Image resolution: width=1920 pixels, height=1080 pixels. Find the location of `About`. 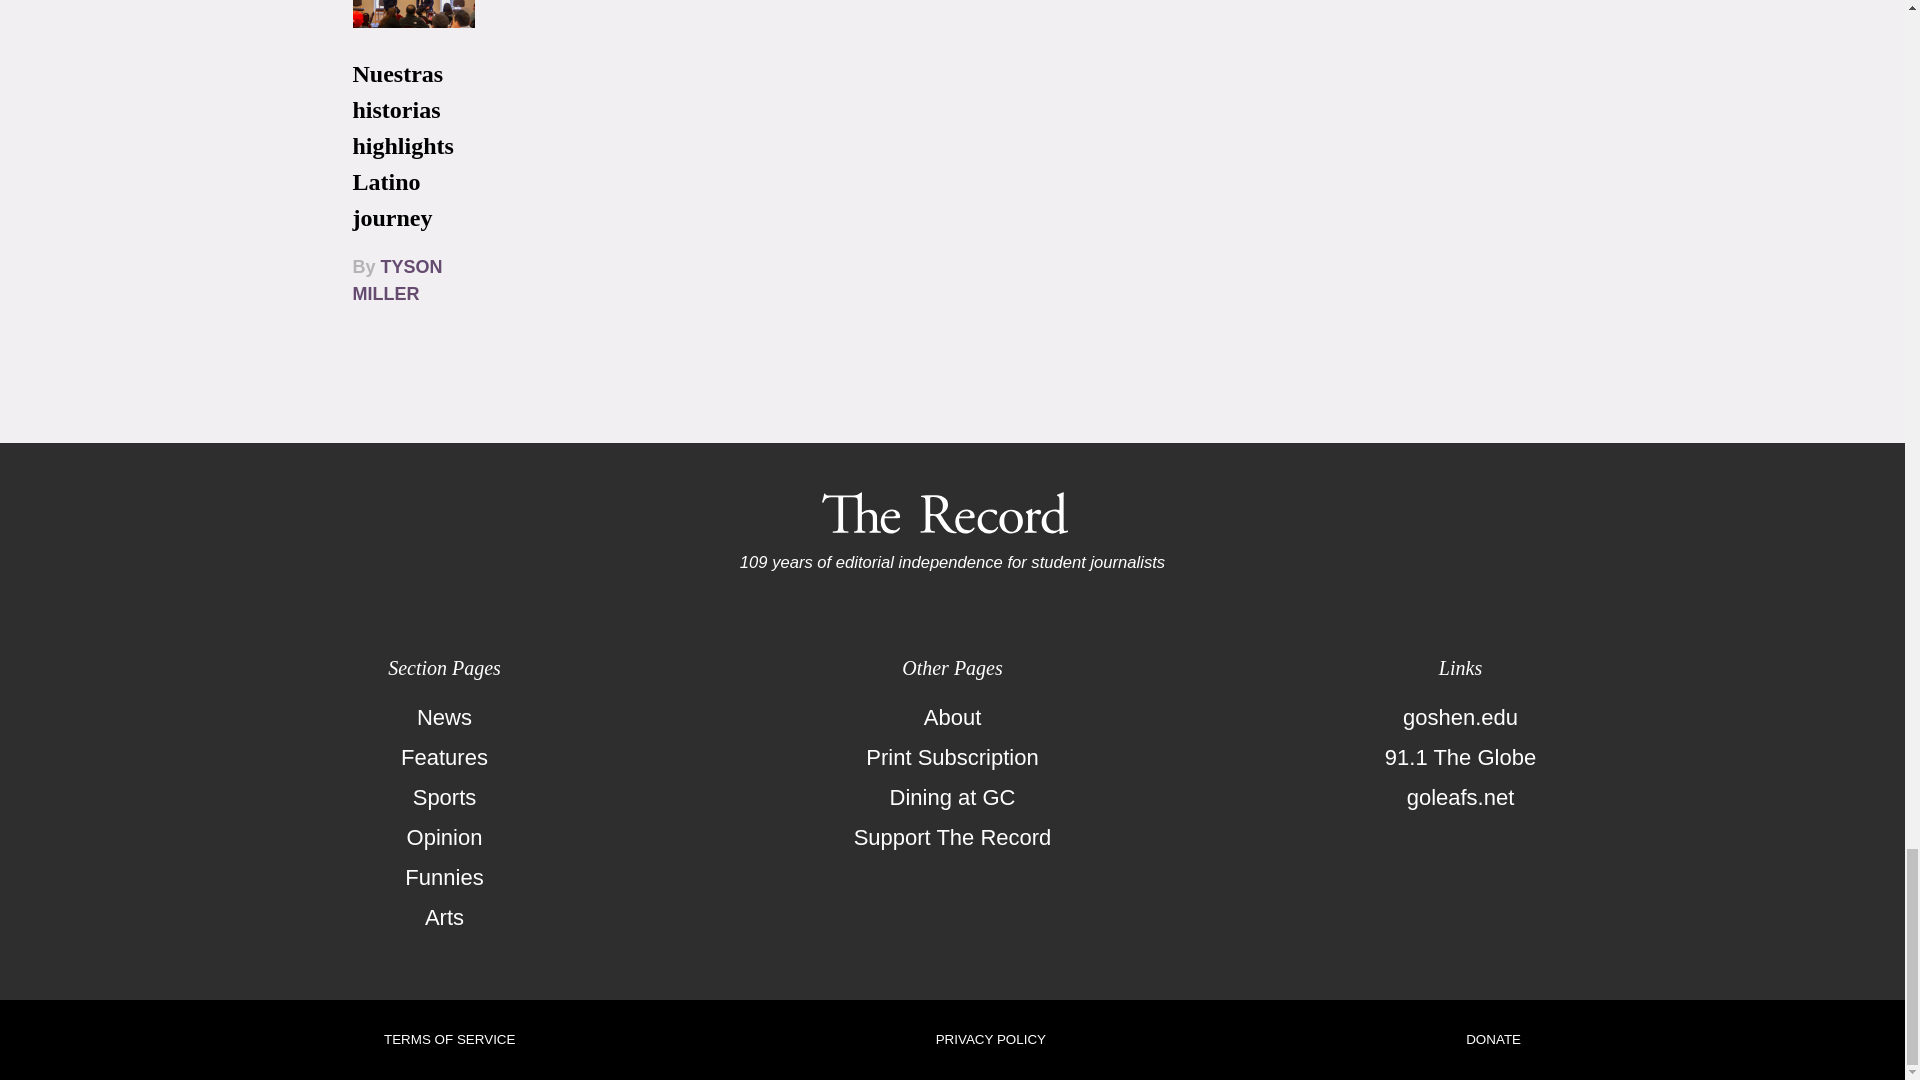

About is located at coordinates (952, 717).